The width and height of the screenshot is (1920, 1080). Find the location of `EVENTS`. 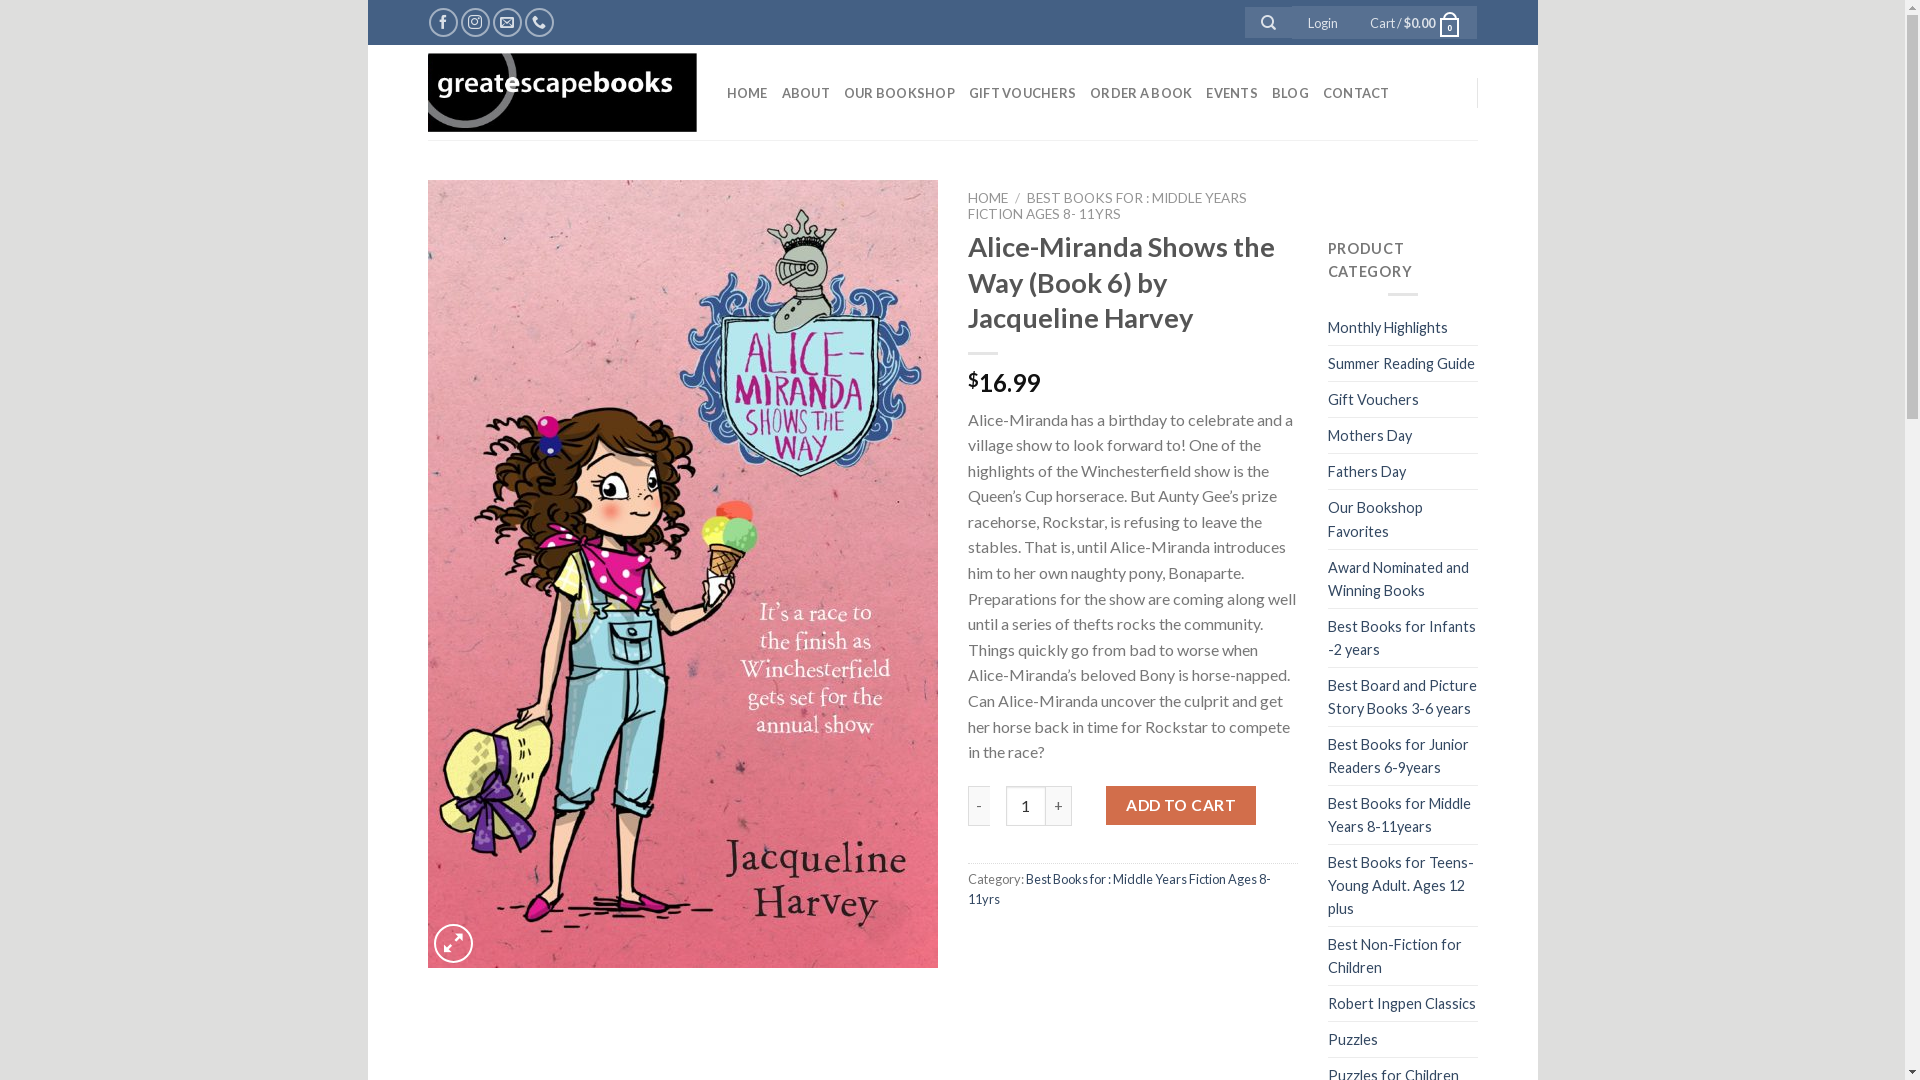

EVENTS is located at coordinates (1232, 92).